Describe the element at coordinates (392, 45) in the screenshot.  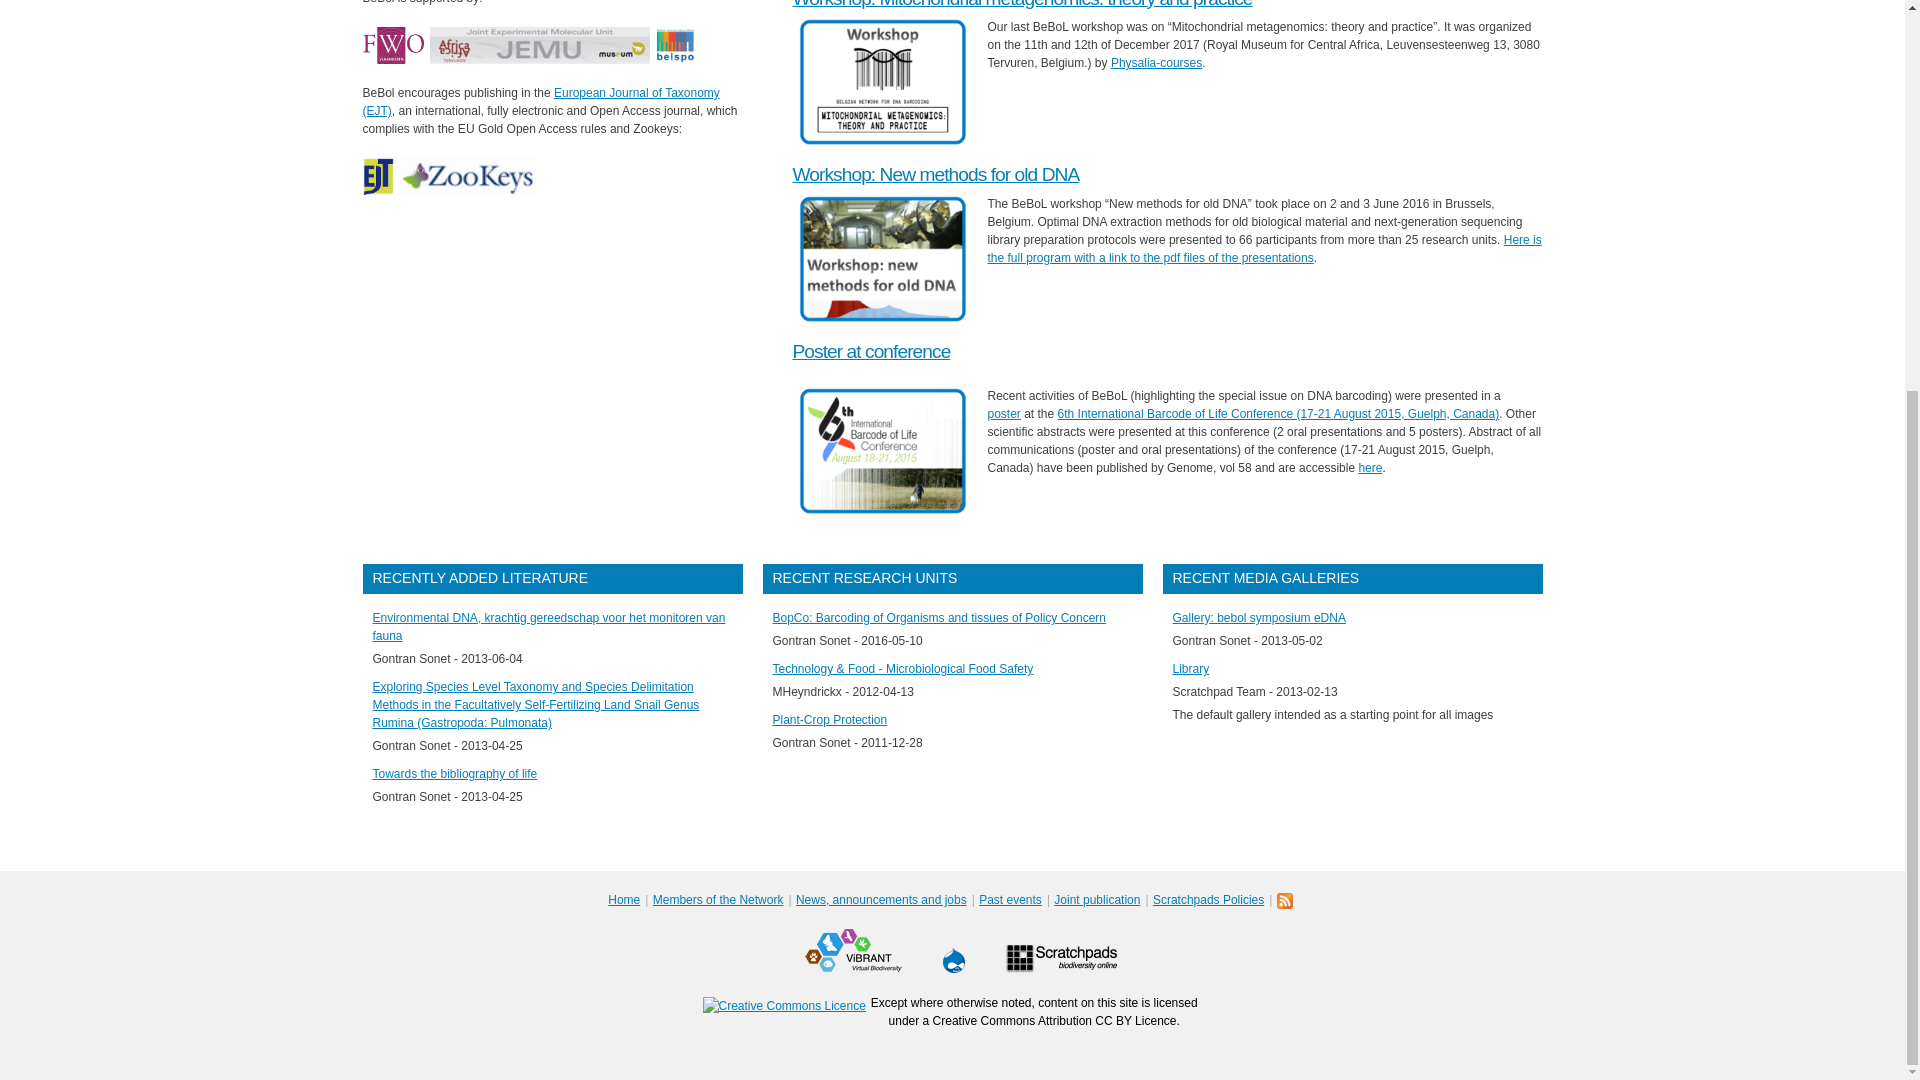
I see `FWO - logo.jpg` at that location.